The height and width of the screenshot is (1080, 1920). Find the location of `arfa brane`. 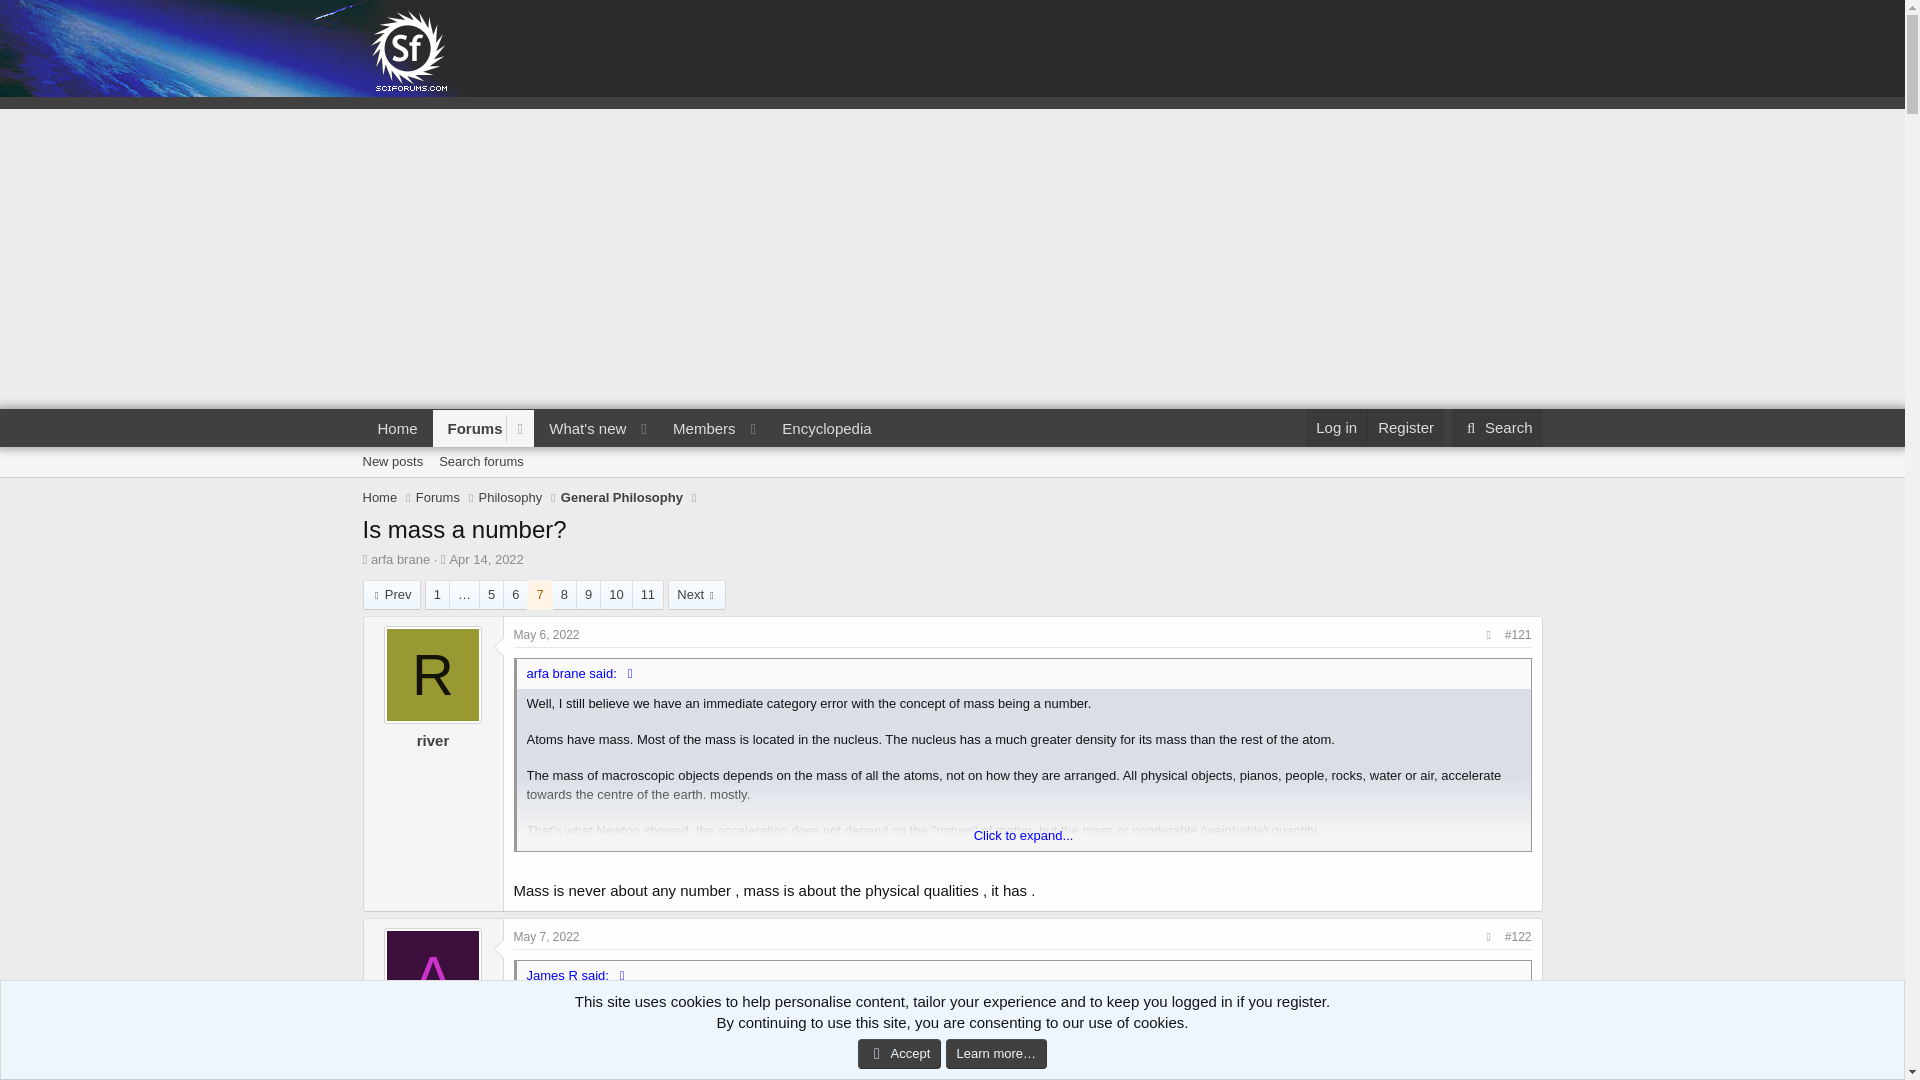

arfa brane is located at coordinates (480, 462).